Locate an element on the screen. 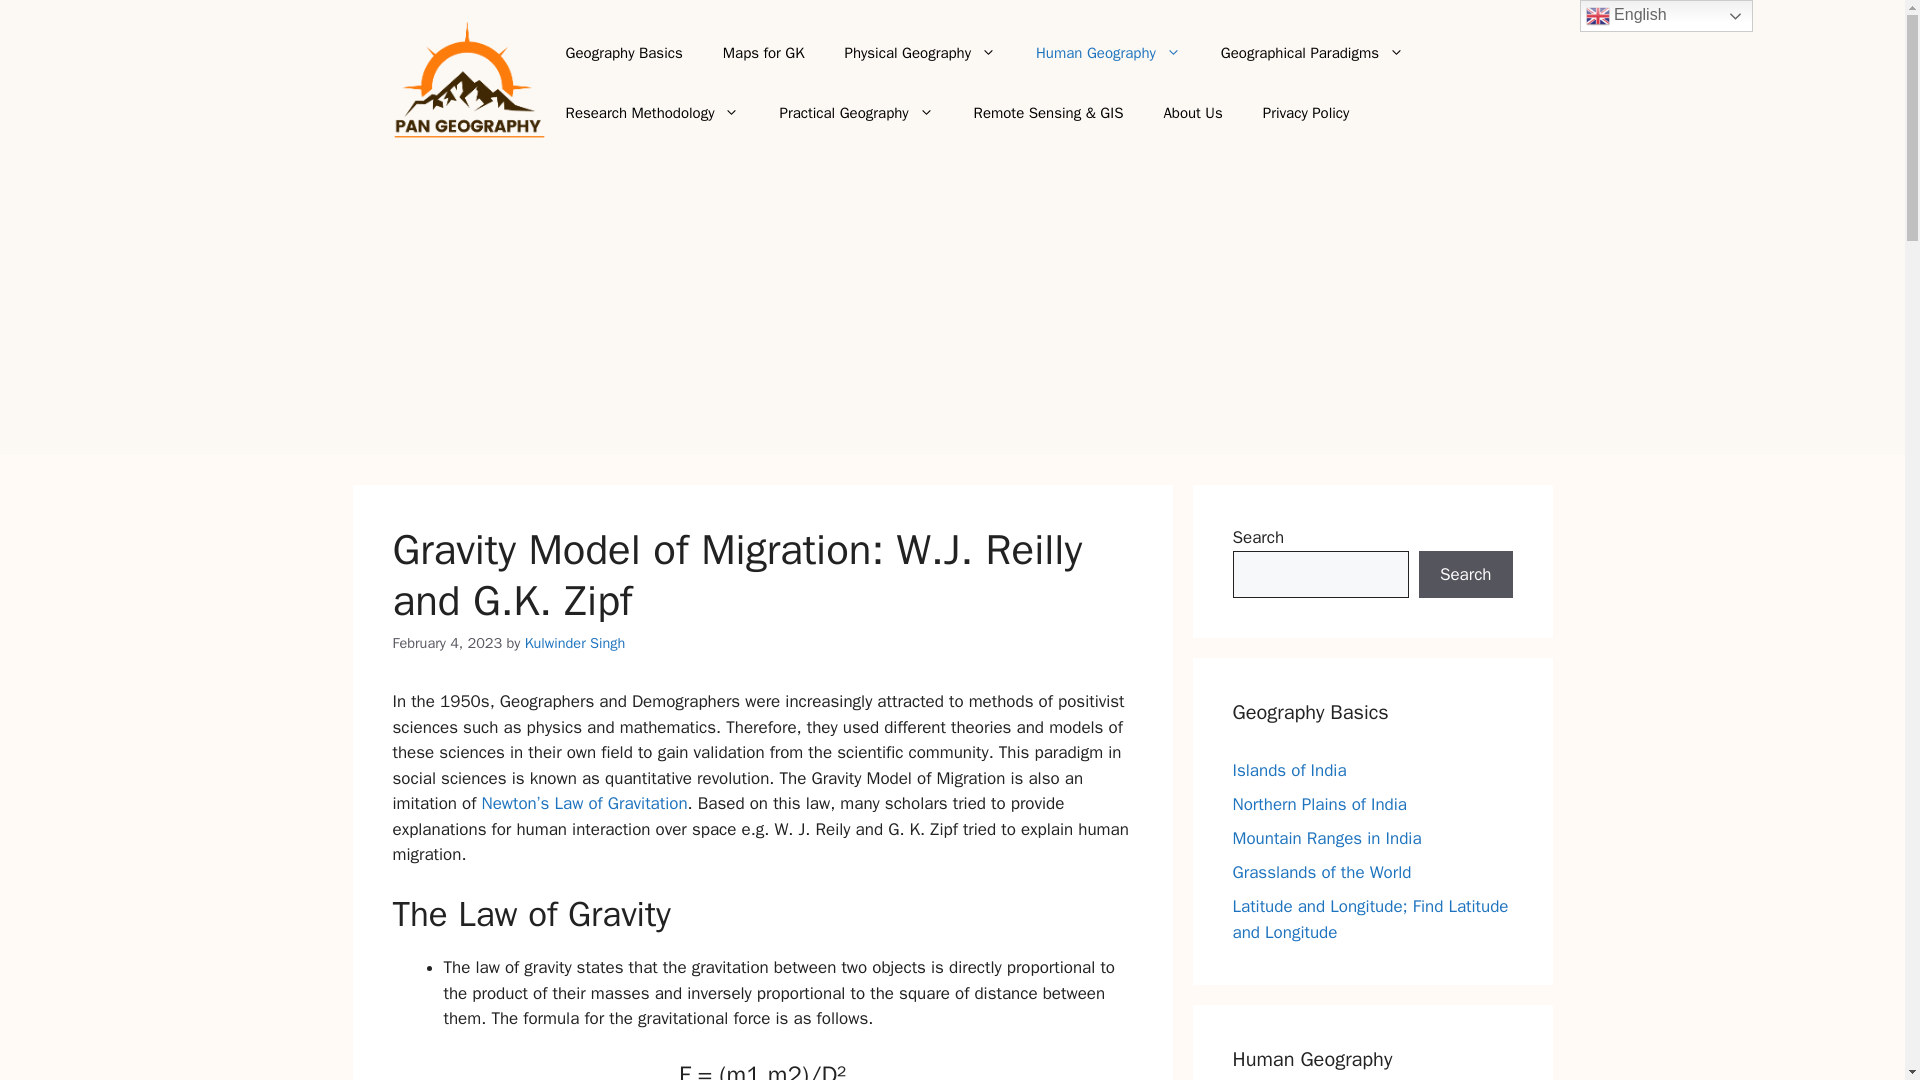  Practical Geography is located at coordinates (855, 112).